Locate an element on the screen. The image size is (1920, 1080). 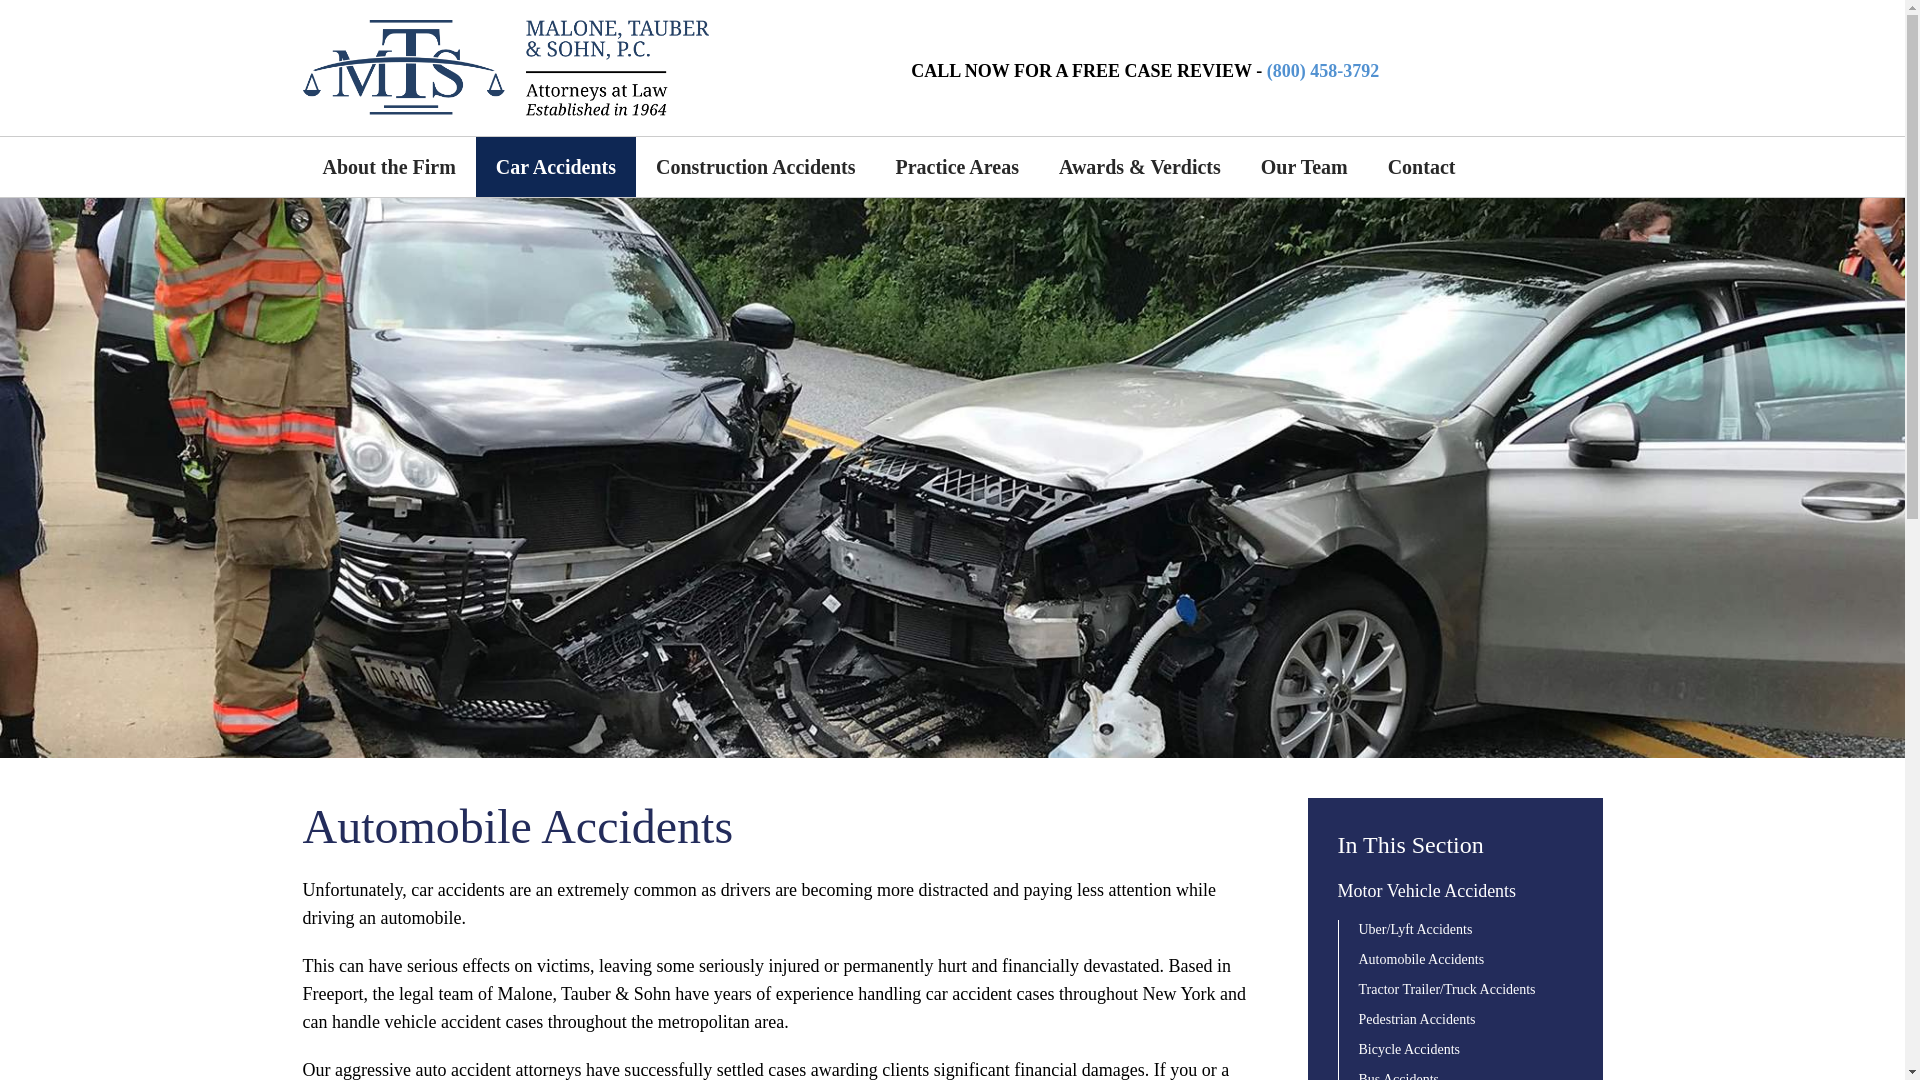
Return to the homepage is located at coordinates (504, 68).